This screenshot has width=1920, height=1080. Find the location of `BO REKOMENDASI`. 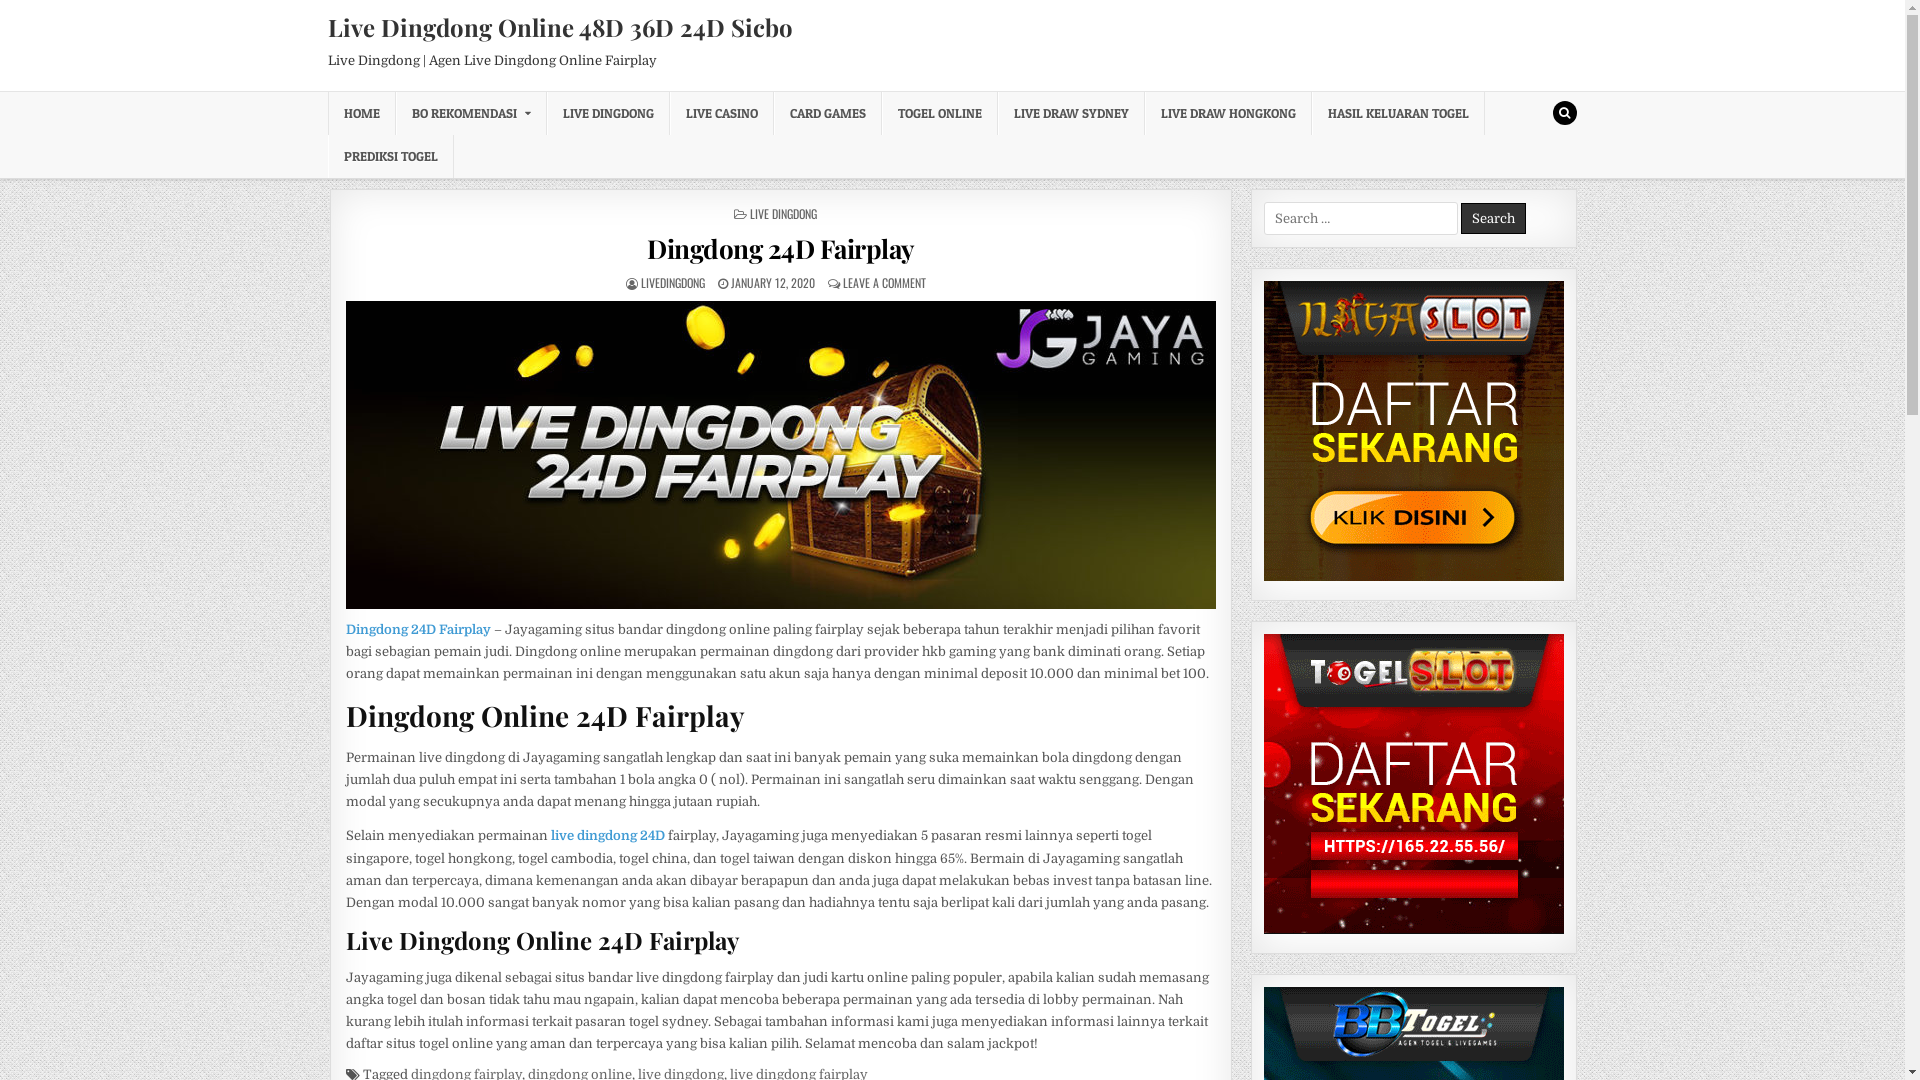

BO REKOMENDASI is located at coordinates (472, 114).